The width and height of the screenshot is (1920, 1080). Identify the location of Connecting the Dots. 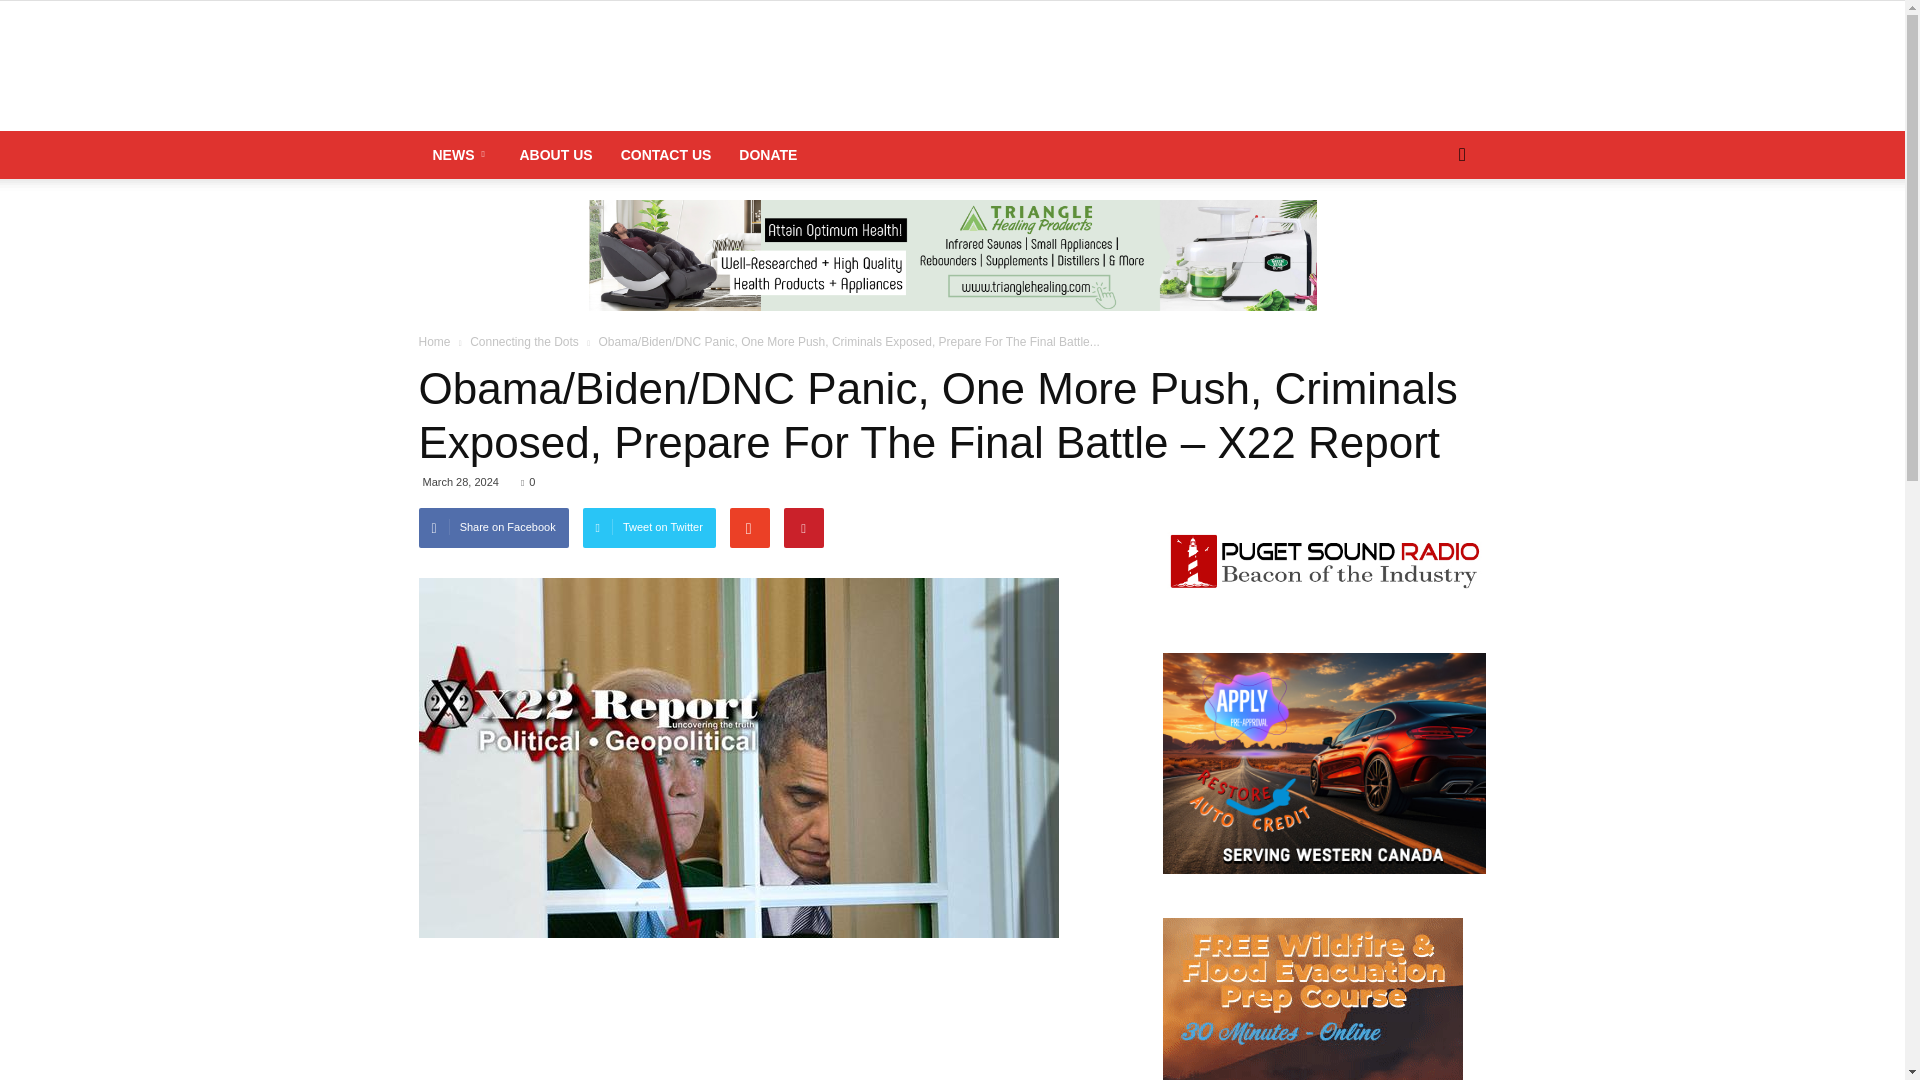
(526, 341).